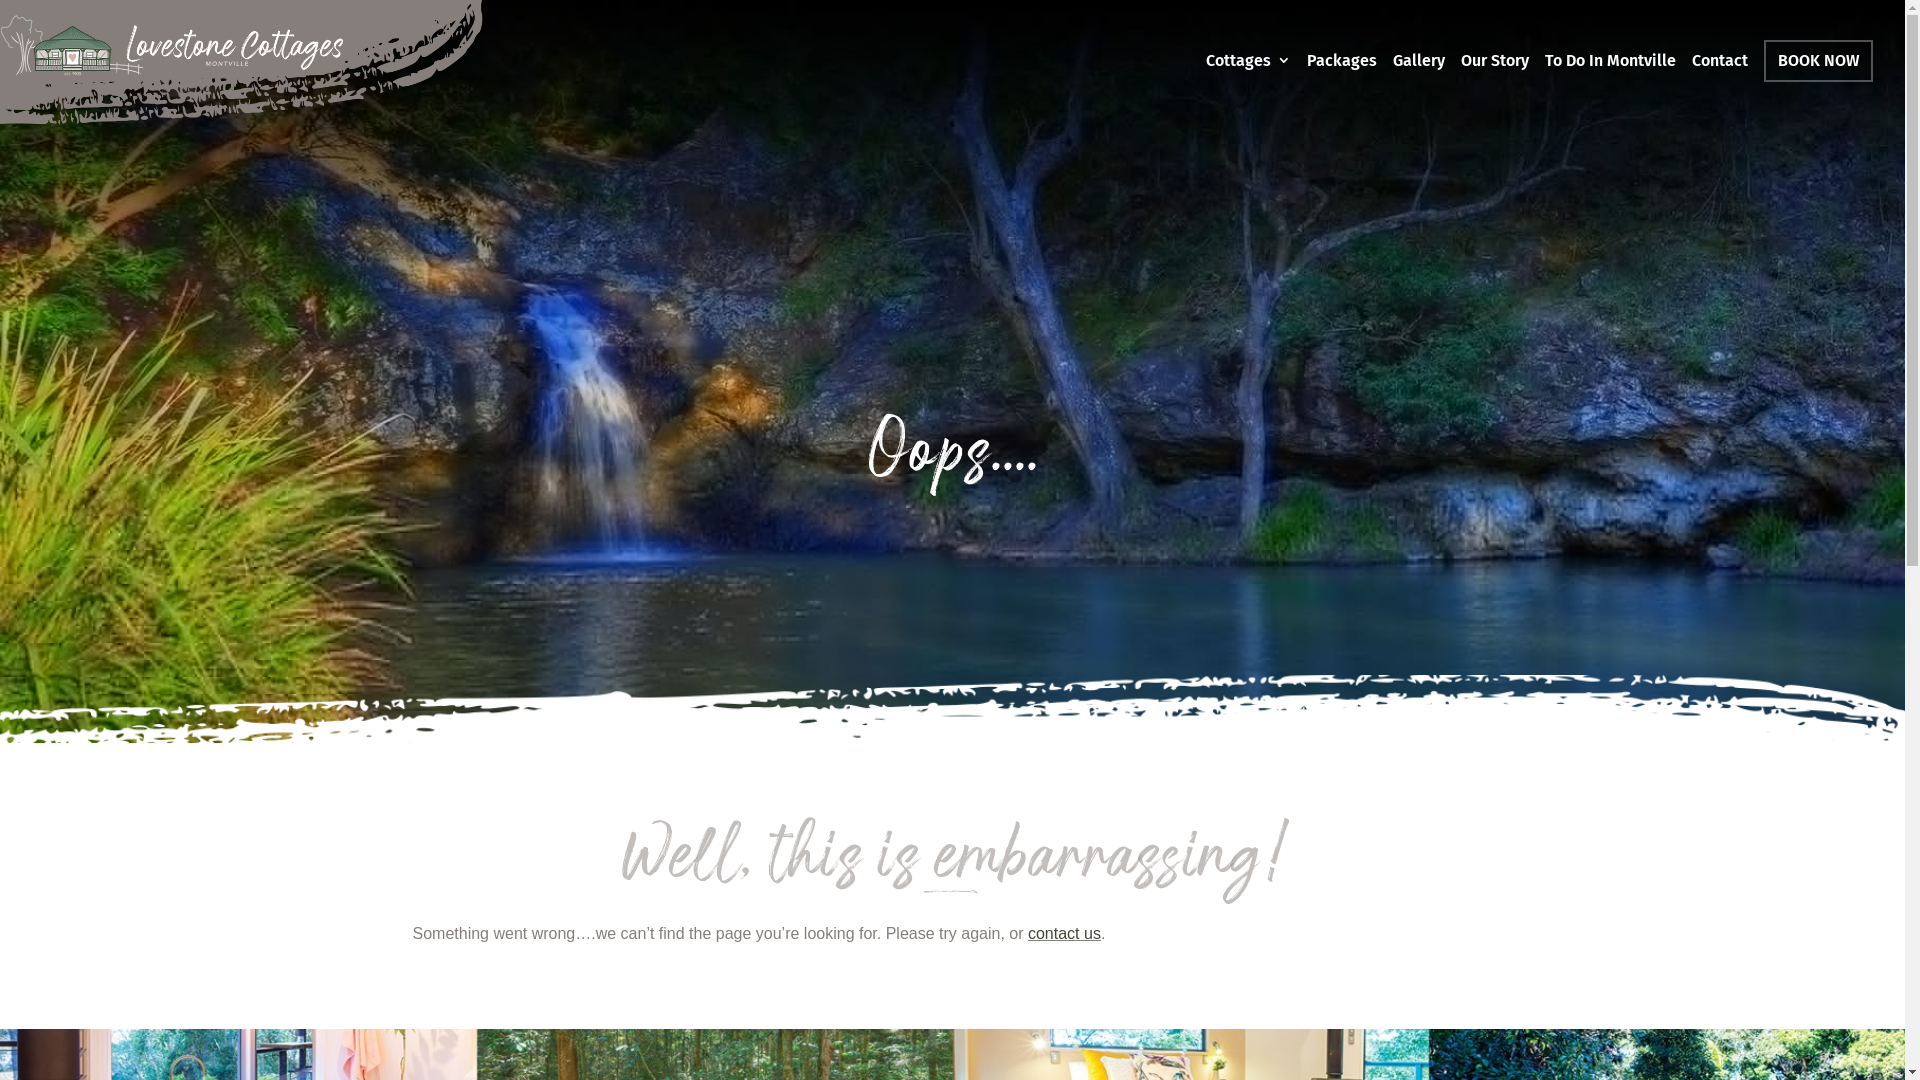 The image size is (1920, 1080). I want to click on Oops...., so click(953, 446).